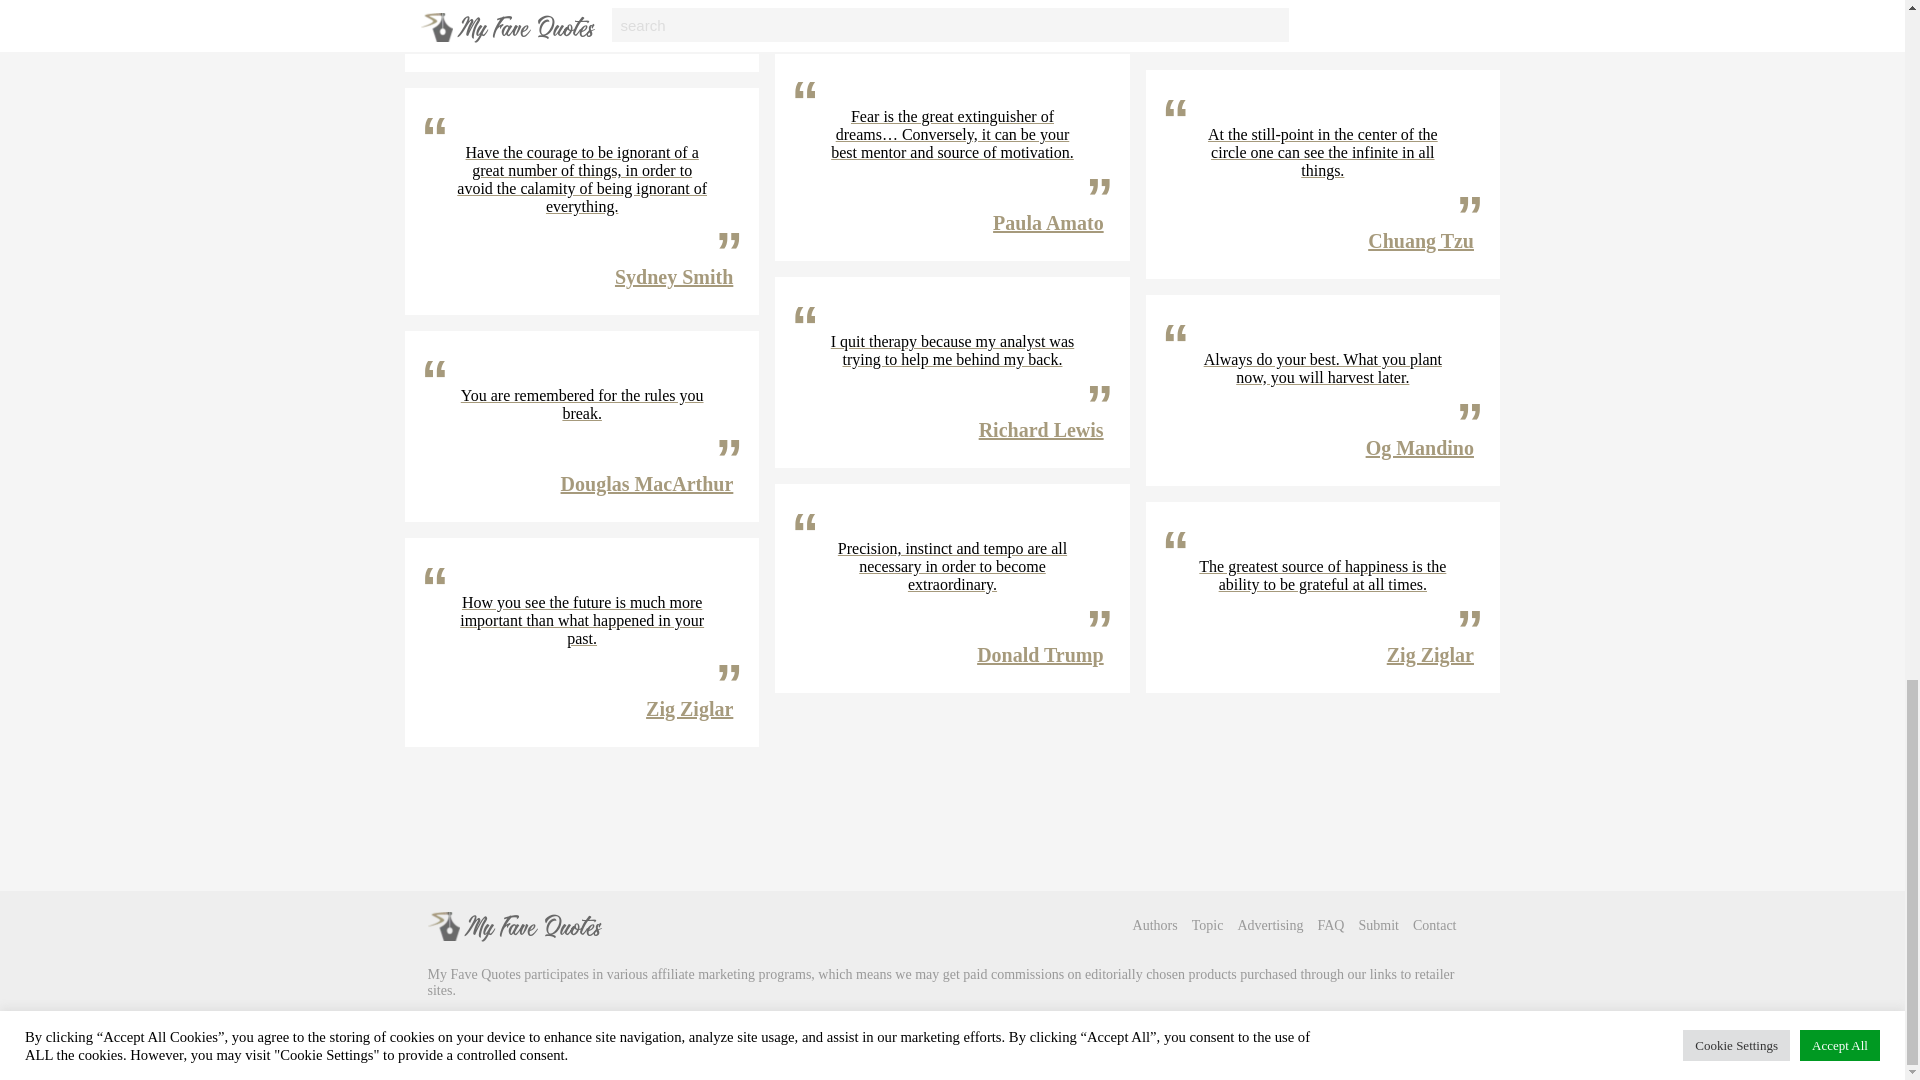  What do you see at coordinates (646, 484) in the screenshot?
I see `Douglas MacArthur` at bounding box center [646, 484].